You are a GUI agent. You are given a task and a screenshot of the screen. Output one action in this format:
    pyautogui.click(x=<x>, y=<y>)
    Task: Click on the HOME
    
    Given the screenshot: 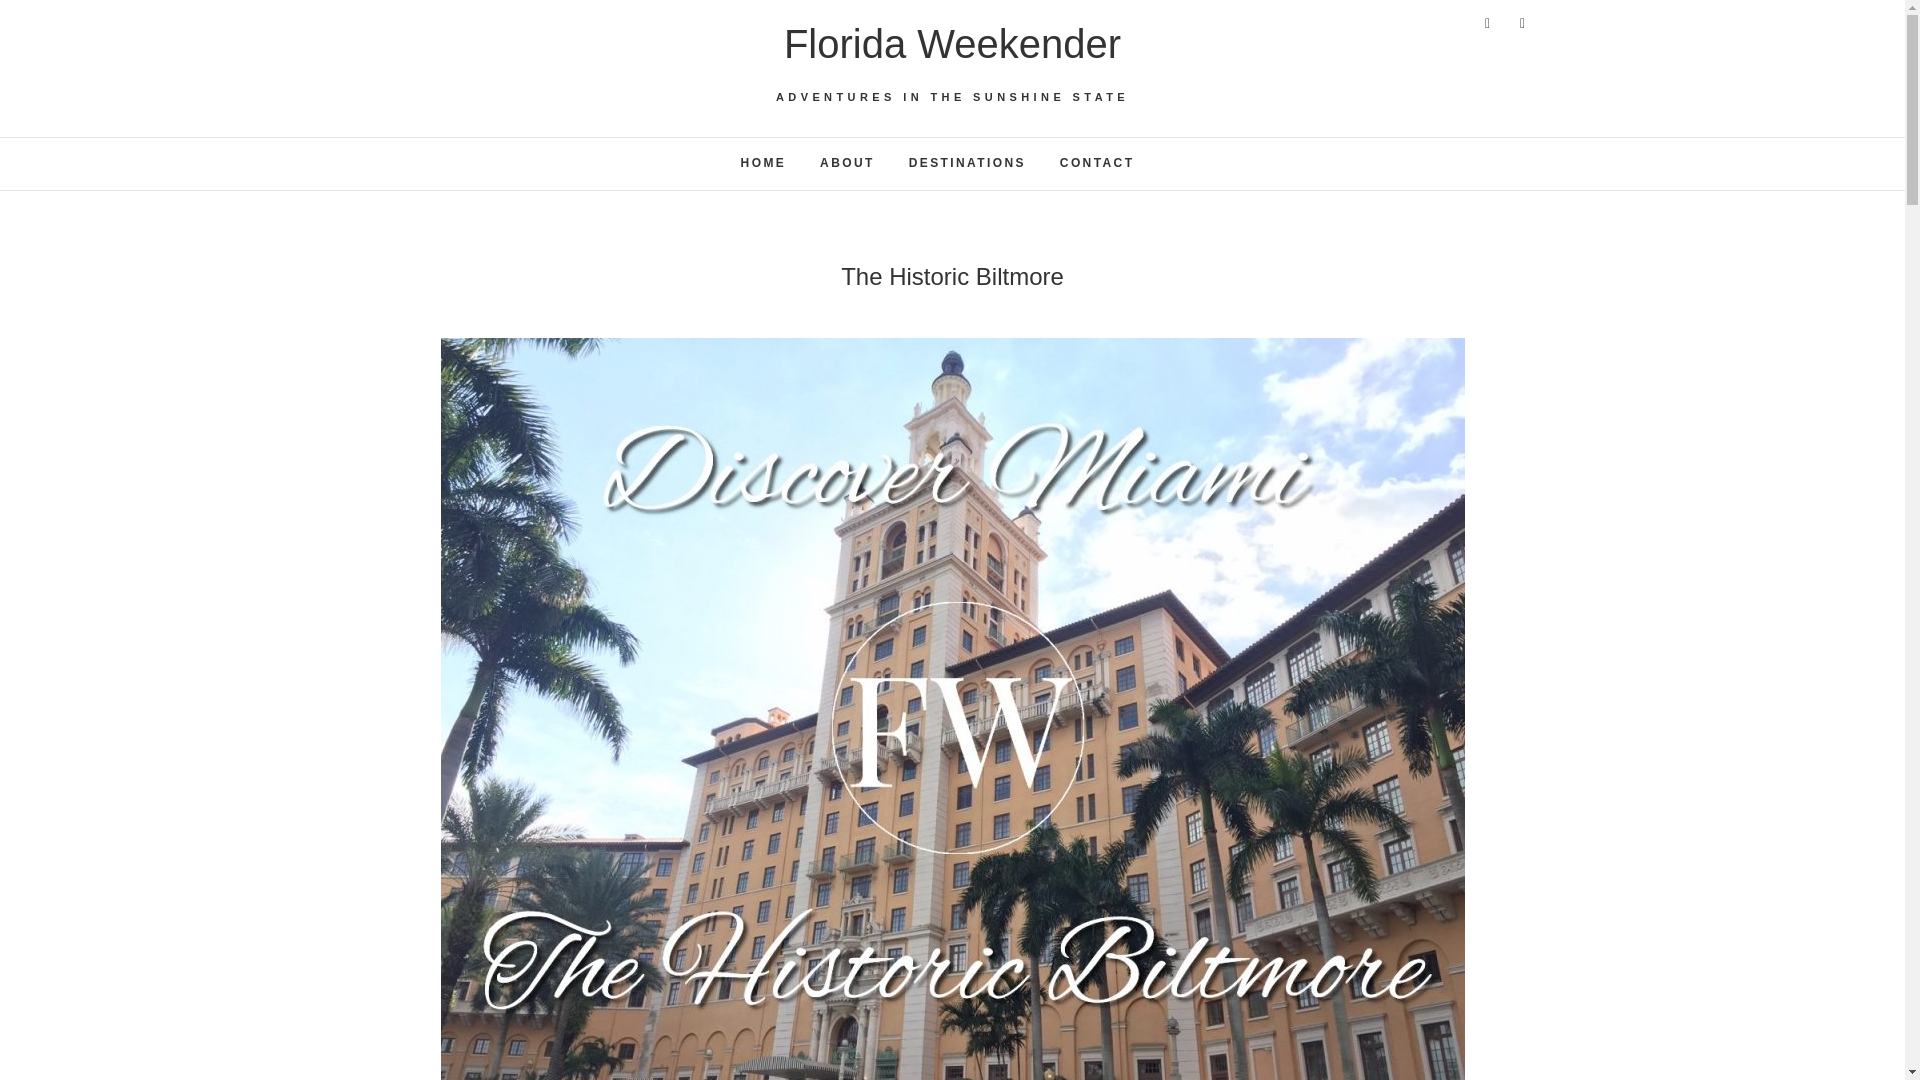 What is the action you would take?
    pyautogui.click(x=764, y=164)
    